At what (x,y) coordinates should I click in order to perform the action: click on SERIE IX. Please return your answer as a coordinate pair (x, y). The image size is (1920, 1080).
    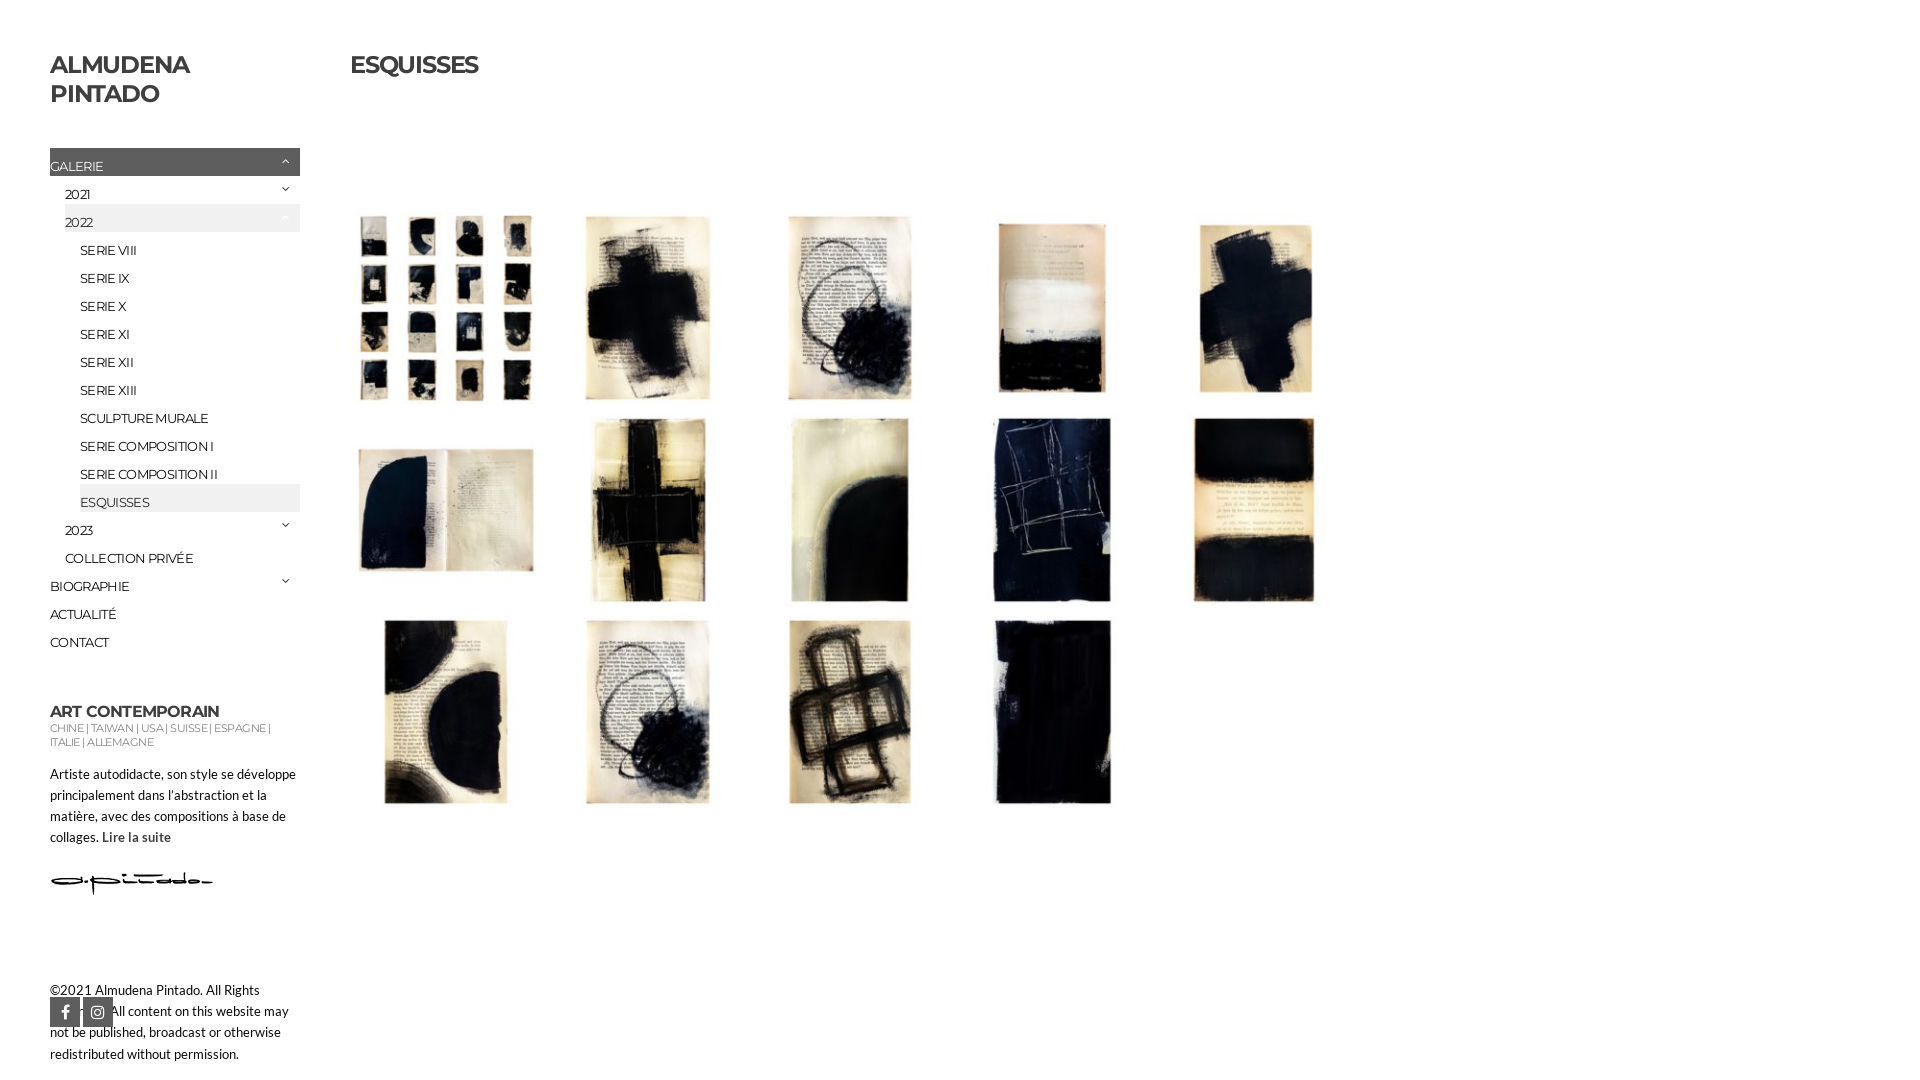
    Looking at the image, I should click on (190, 274).